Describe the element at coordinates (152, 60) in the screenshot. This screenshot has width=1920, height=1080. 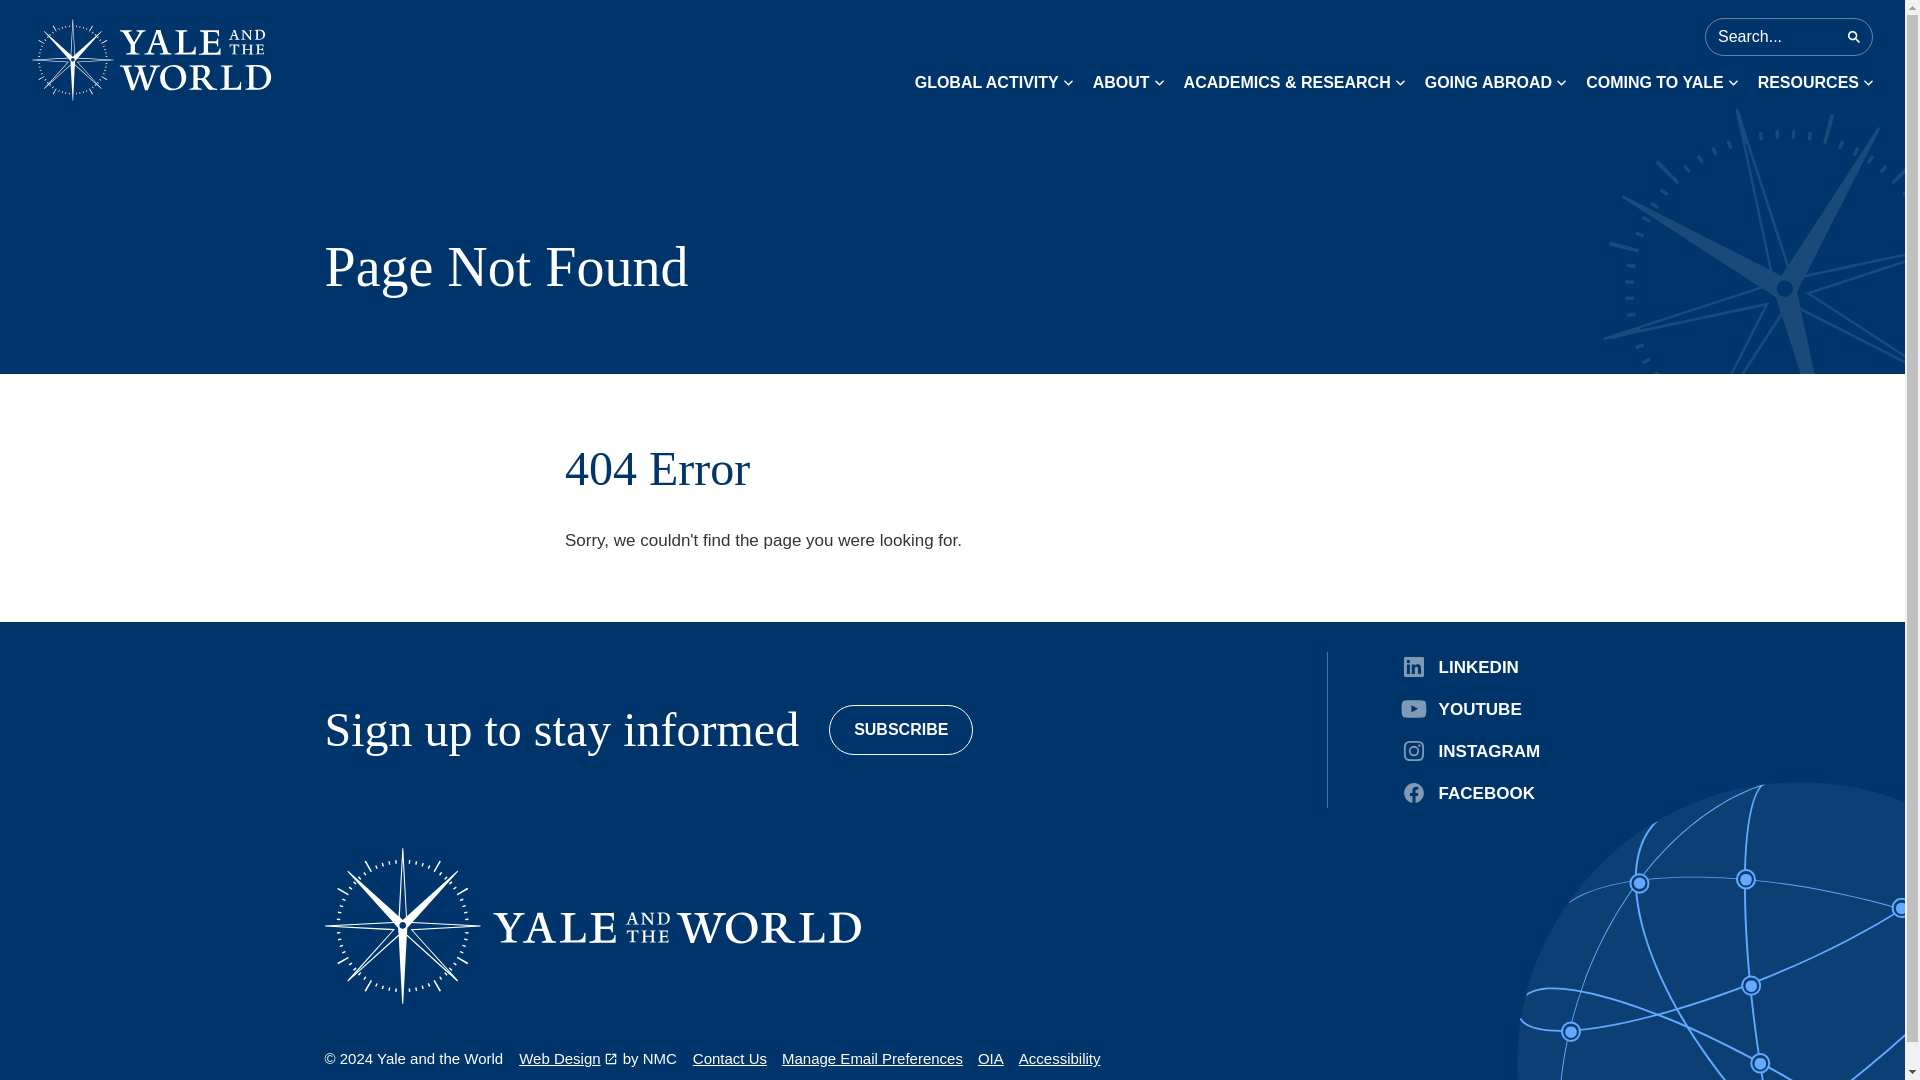
I see `homepage` at that location.